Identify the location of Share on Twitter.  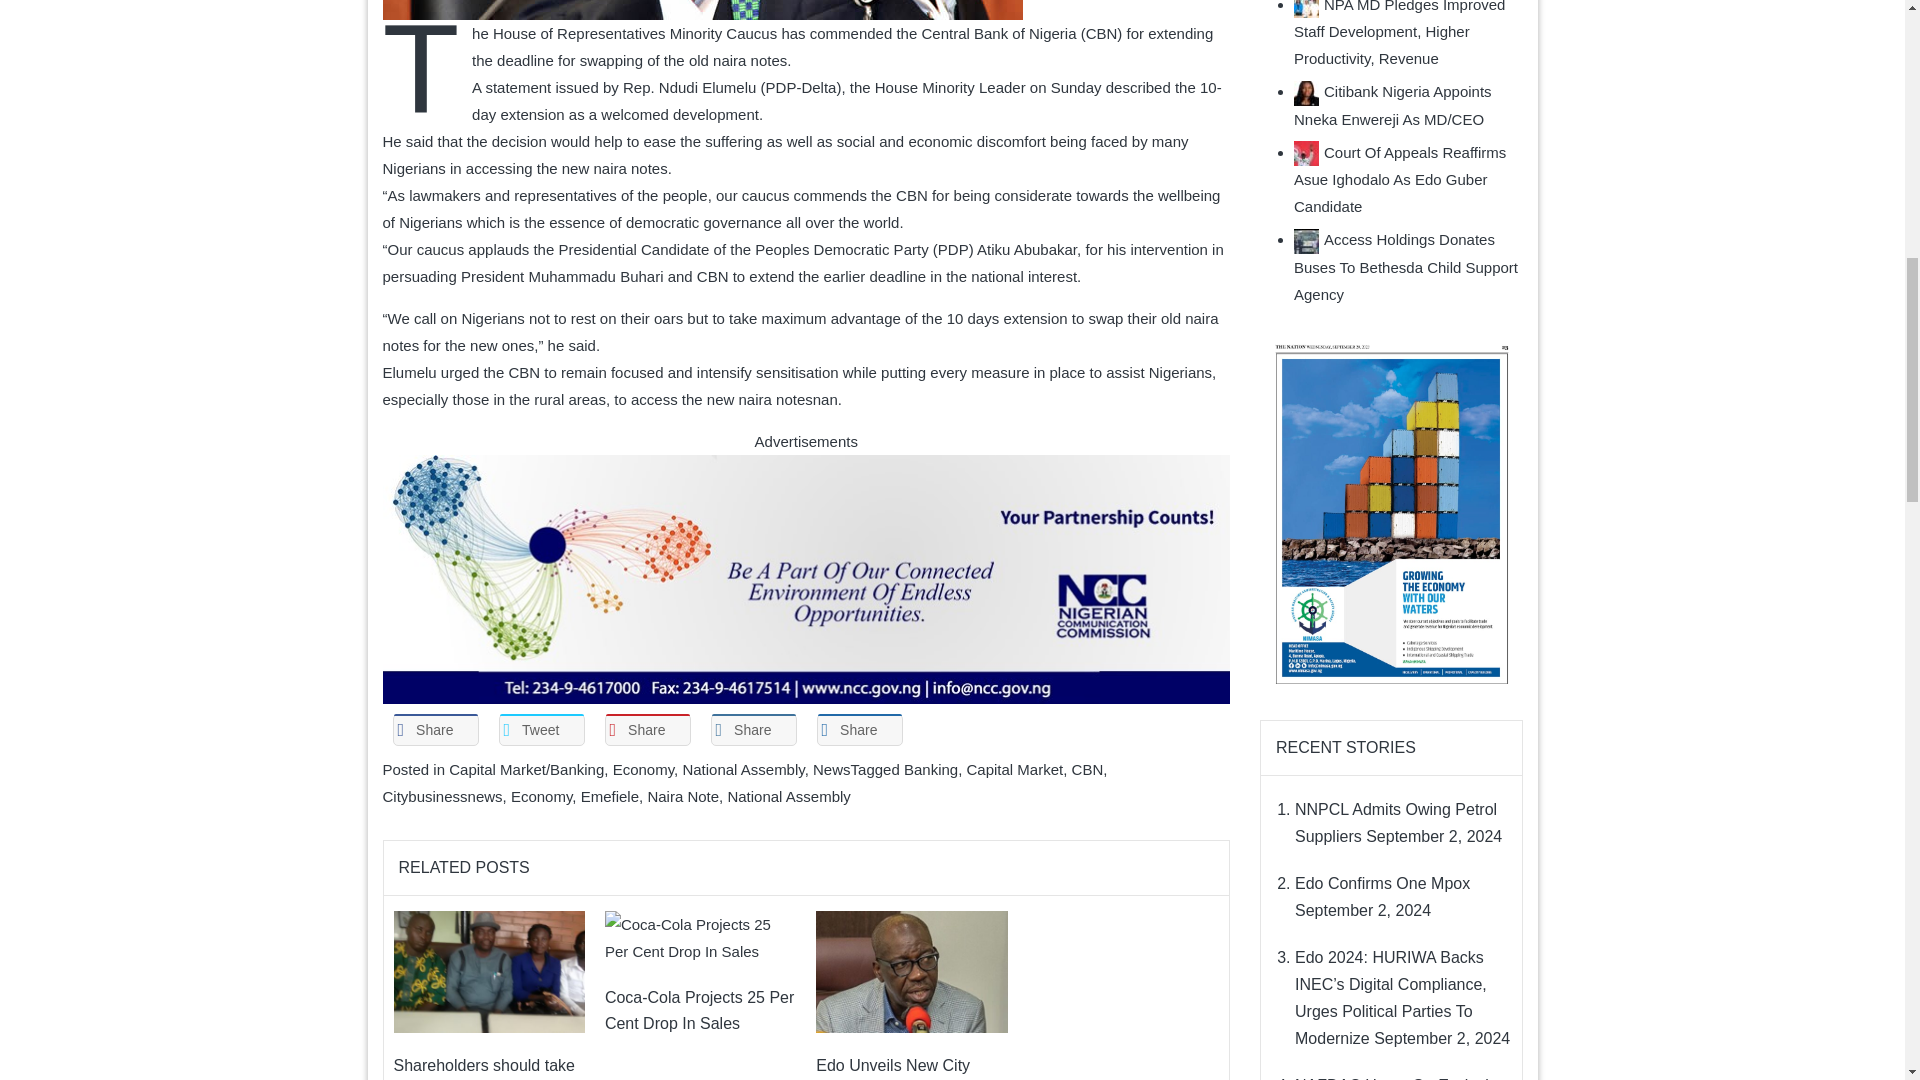
(540, 730).